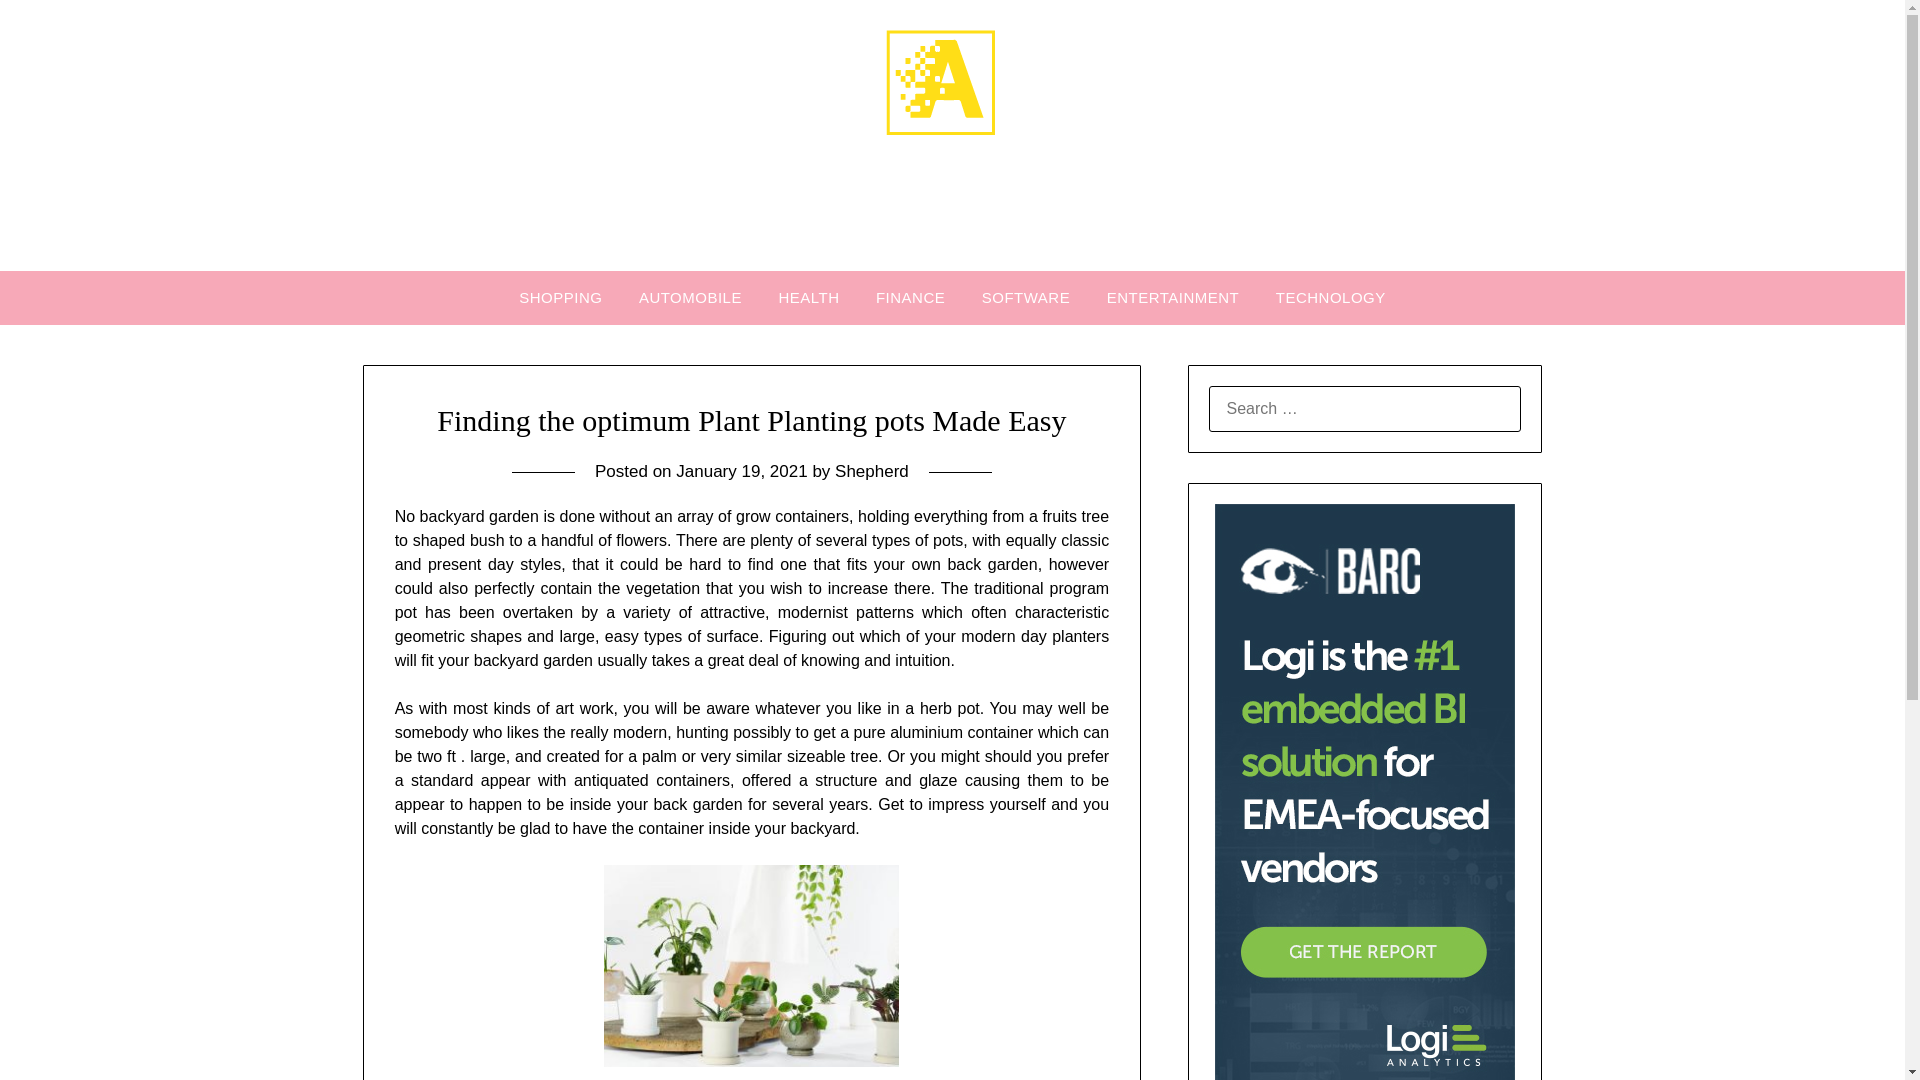 The width and height of the screenshot is (1920, 1080). Describe the element at coordinates (50, 29) in the screenshot. I see `Search` at that location.